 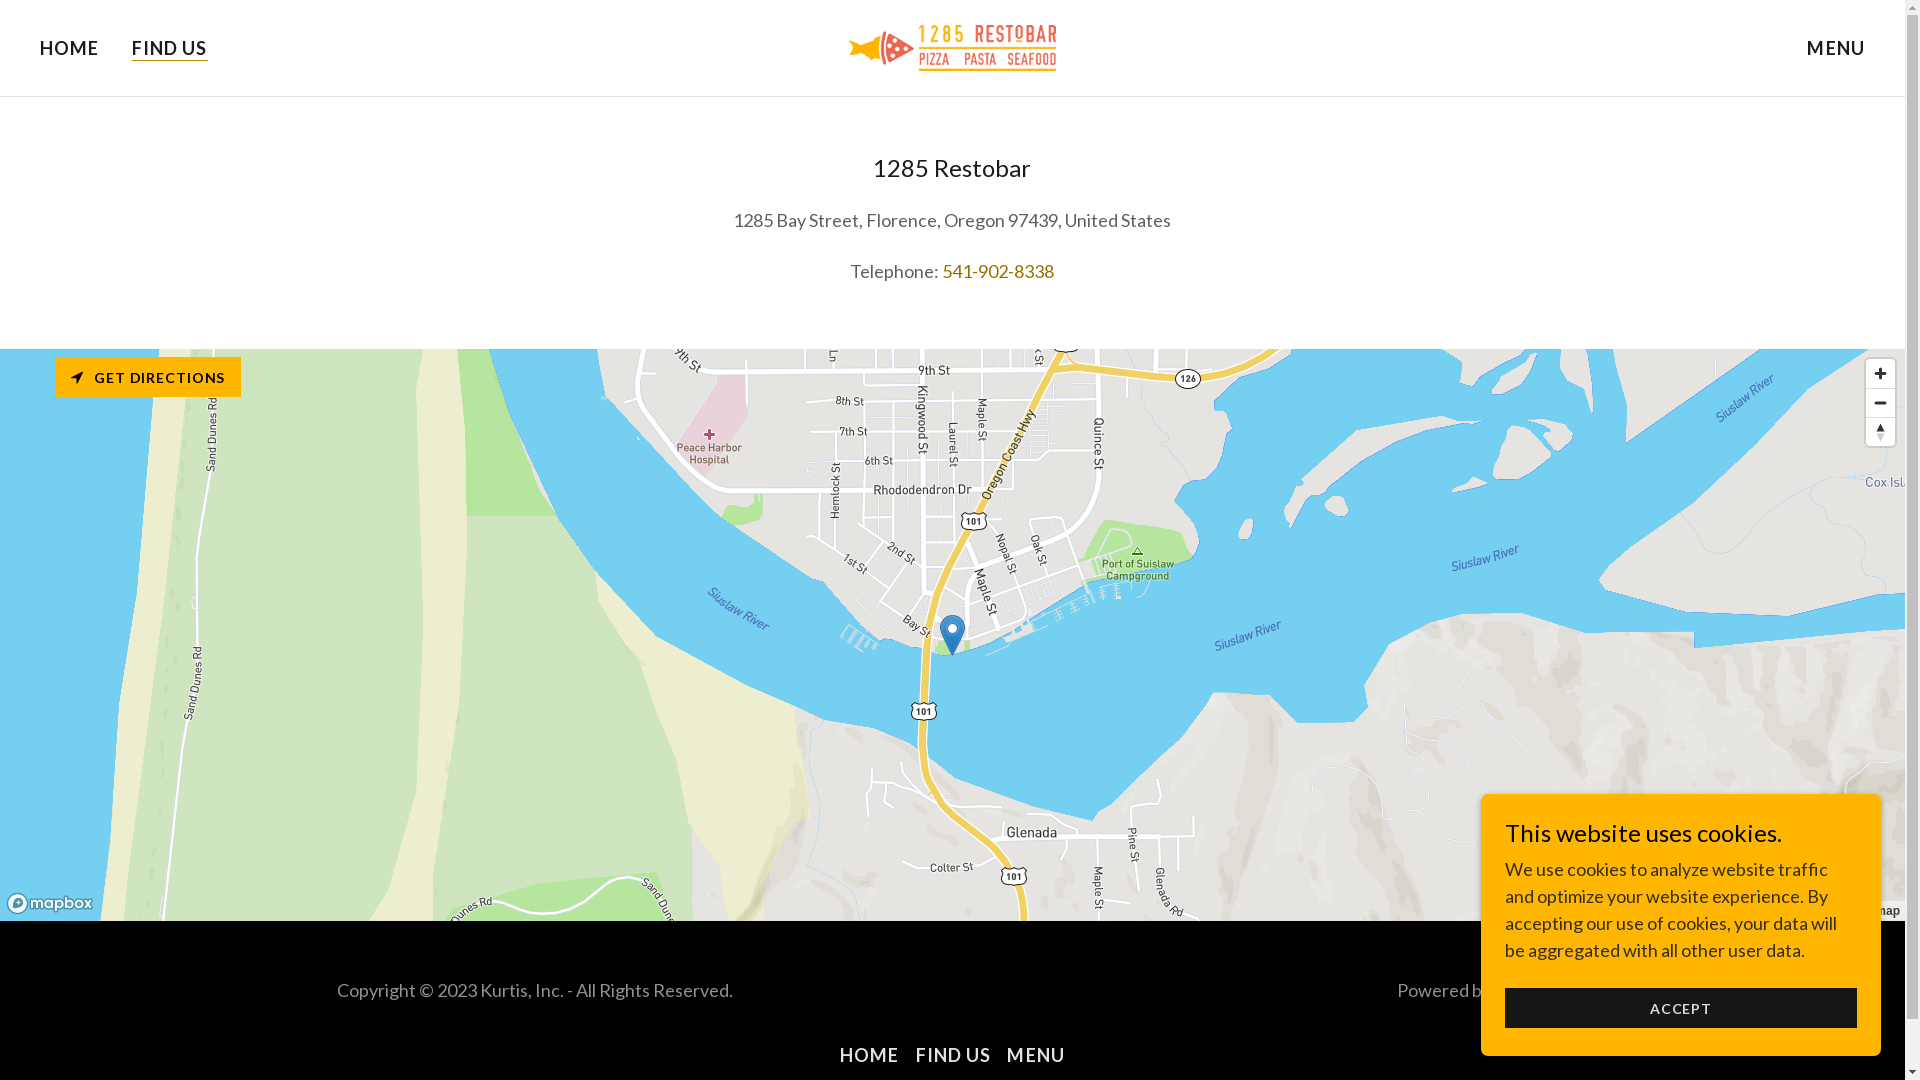 I want to click on Improve this map, so click(x=1850, y=911).